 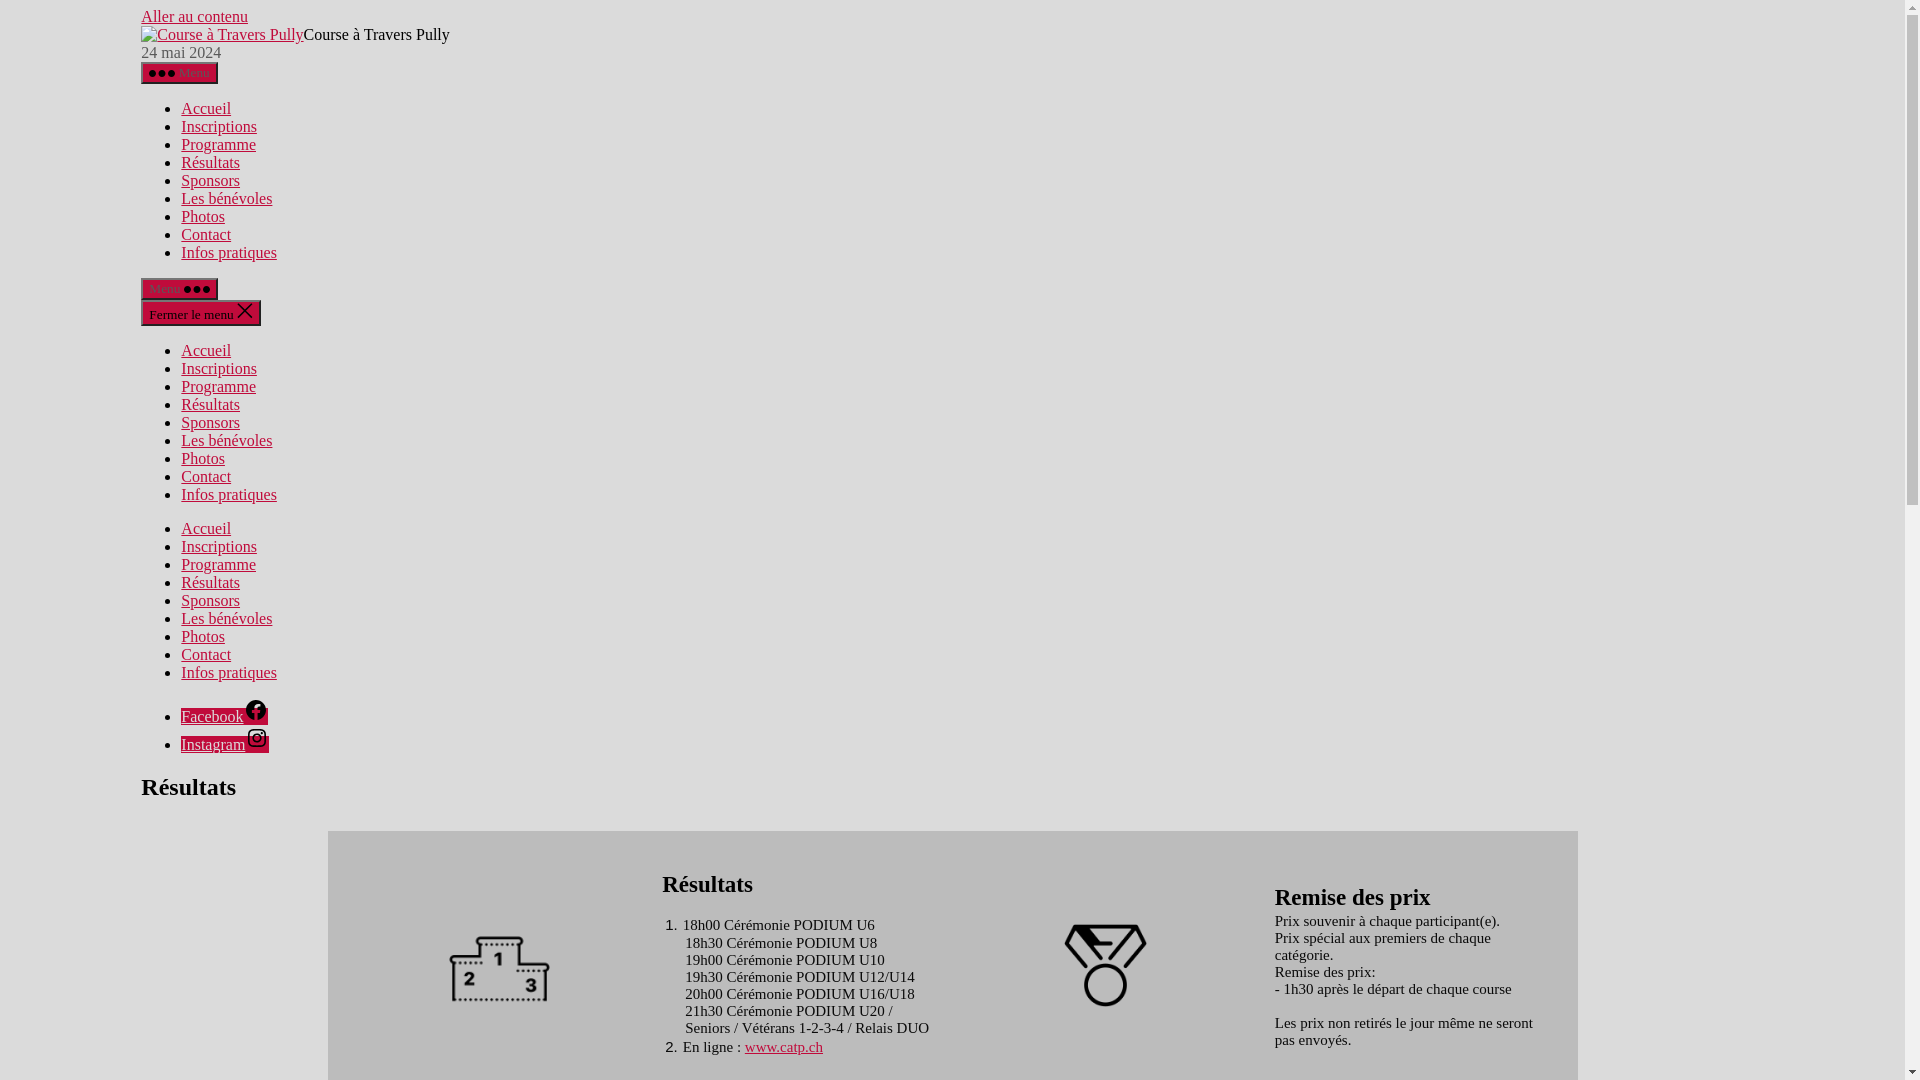 I want to click on Contact, so click(x=206, y=234).